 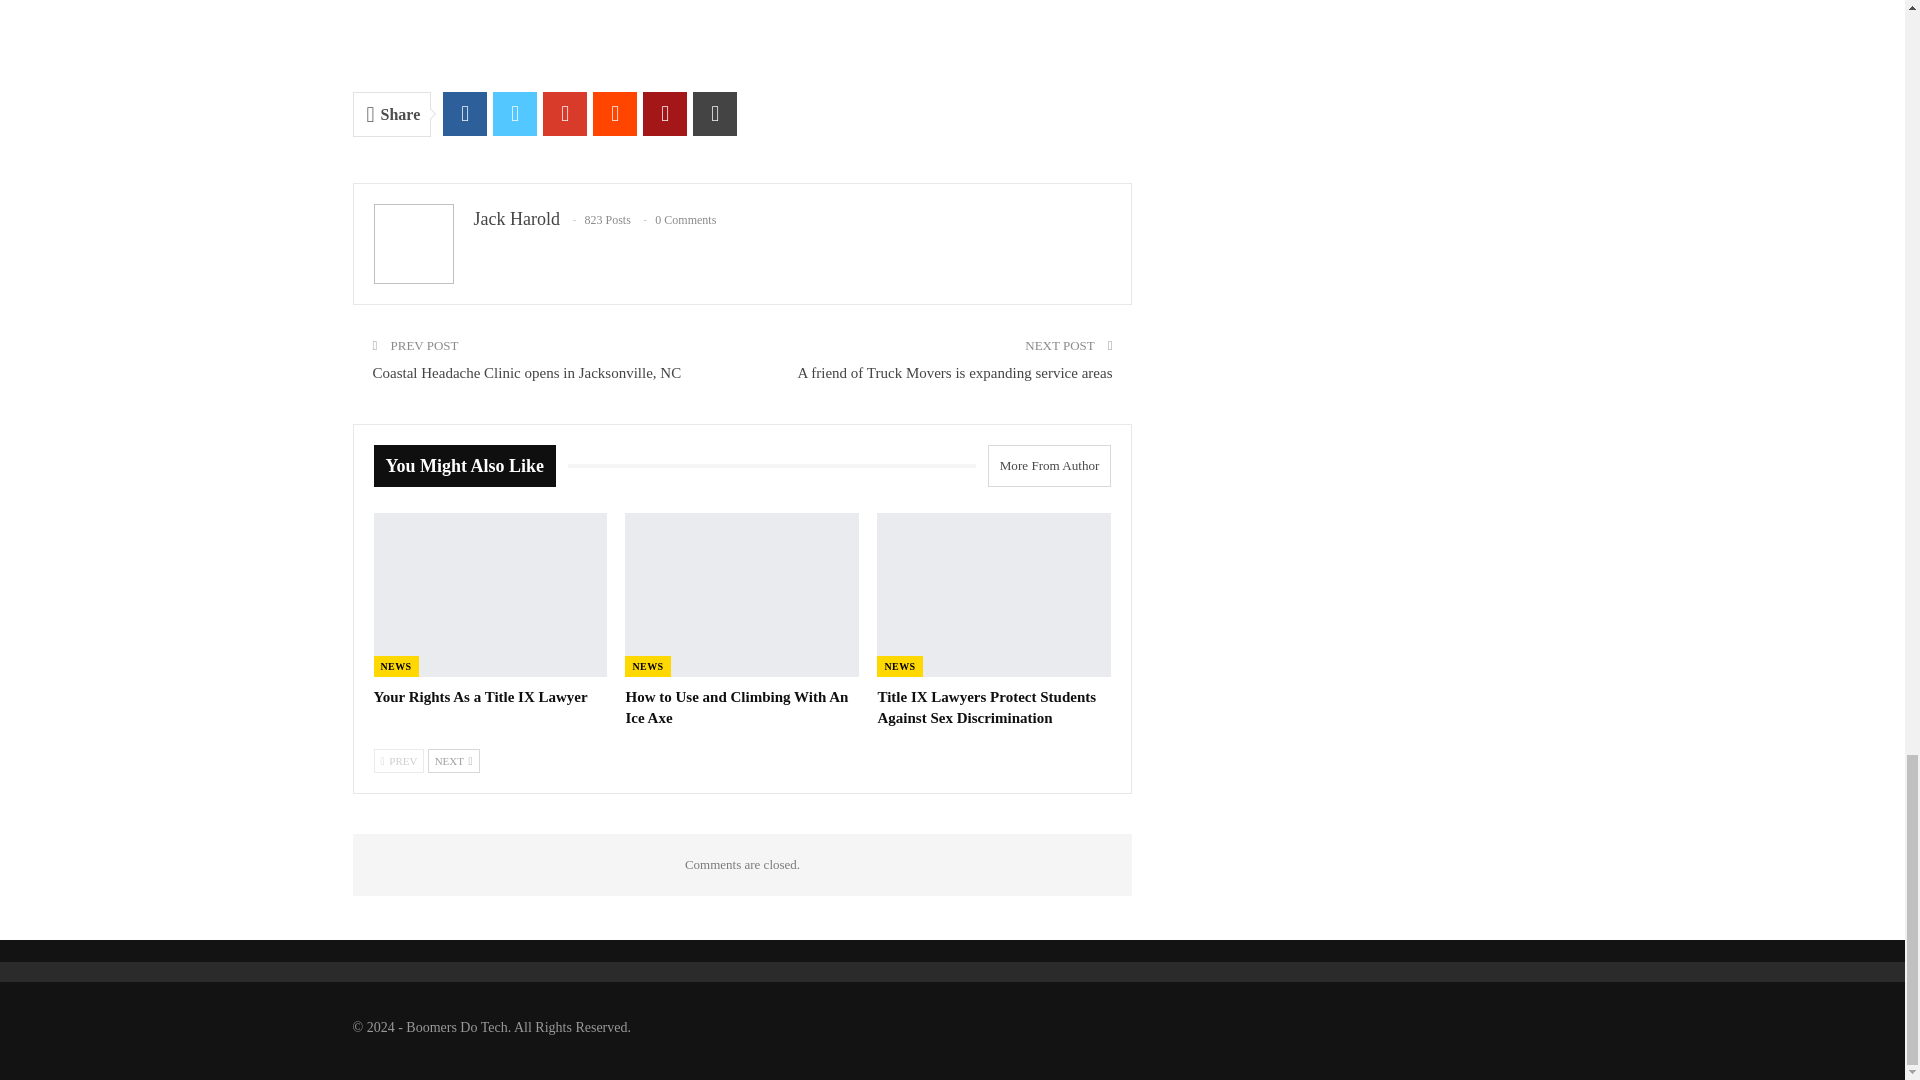 What do you see at coordinates (742, 595) in the screenshot?
I see `How to Use and Climbing With An Ice Axe` at bounding box center [742, 595].